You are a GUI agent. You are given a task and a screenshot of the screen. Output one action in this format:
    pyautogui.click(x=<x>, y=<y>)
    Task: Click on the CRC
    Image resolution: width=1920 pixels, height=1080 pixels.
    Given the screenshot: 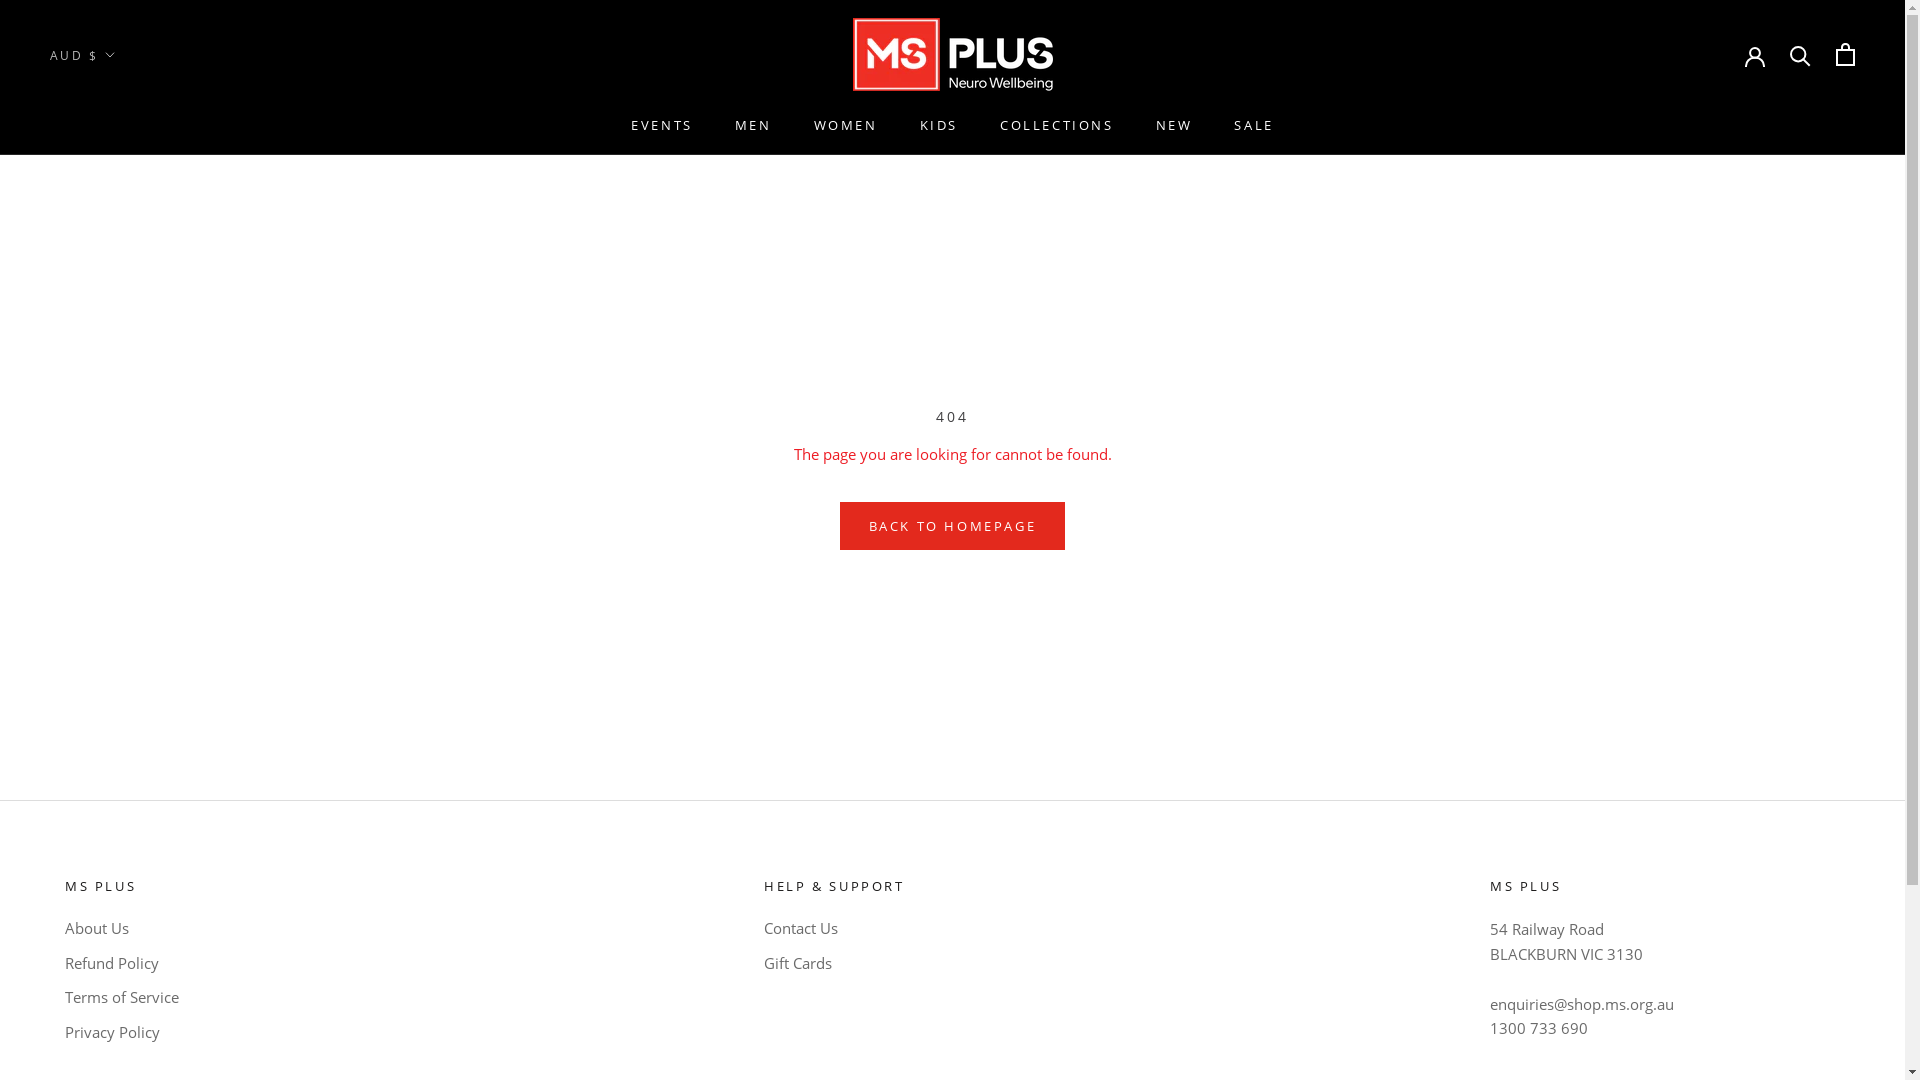 What is the action you would take?
    pyautogui.click(x=118, y=756)
    